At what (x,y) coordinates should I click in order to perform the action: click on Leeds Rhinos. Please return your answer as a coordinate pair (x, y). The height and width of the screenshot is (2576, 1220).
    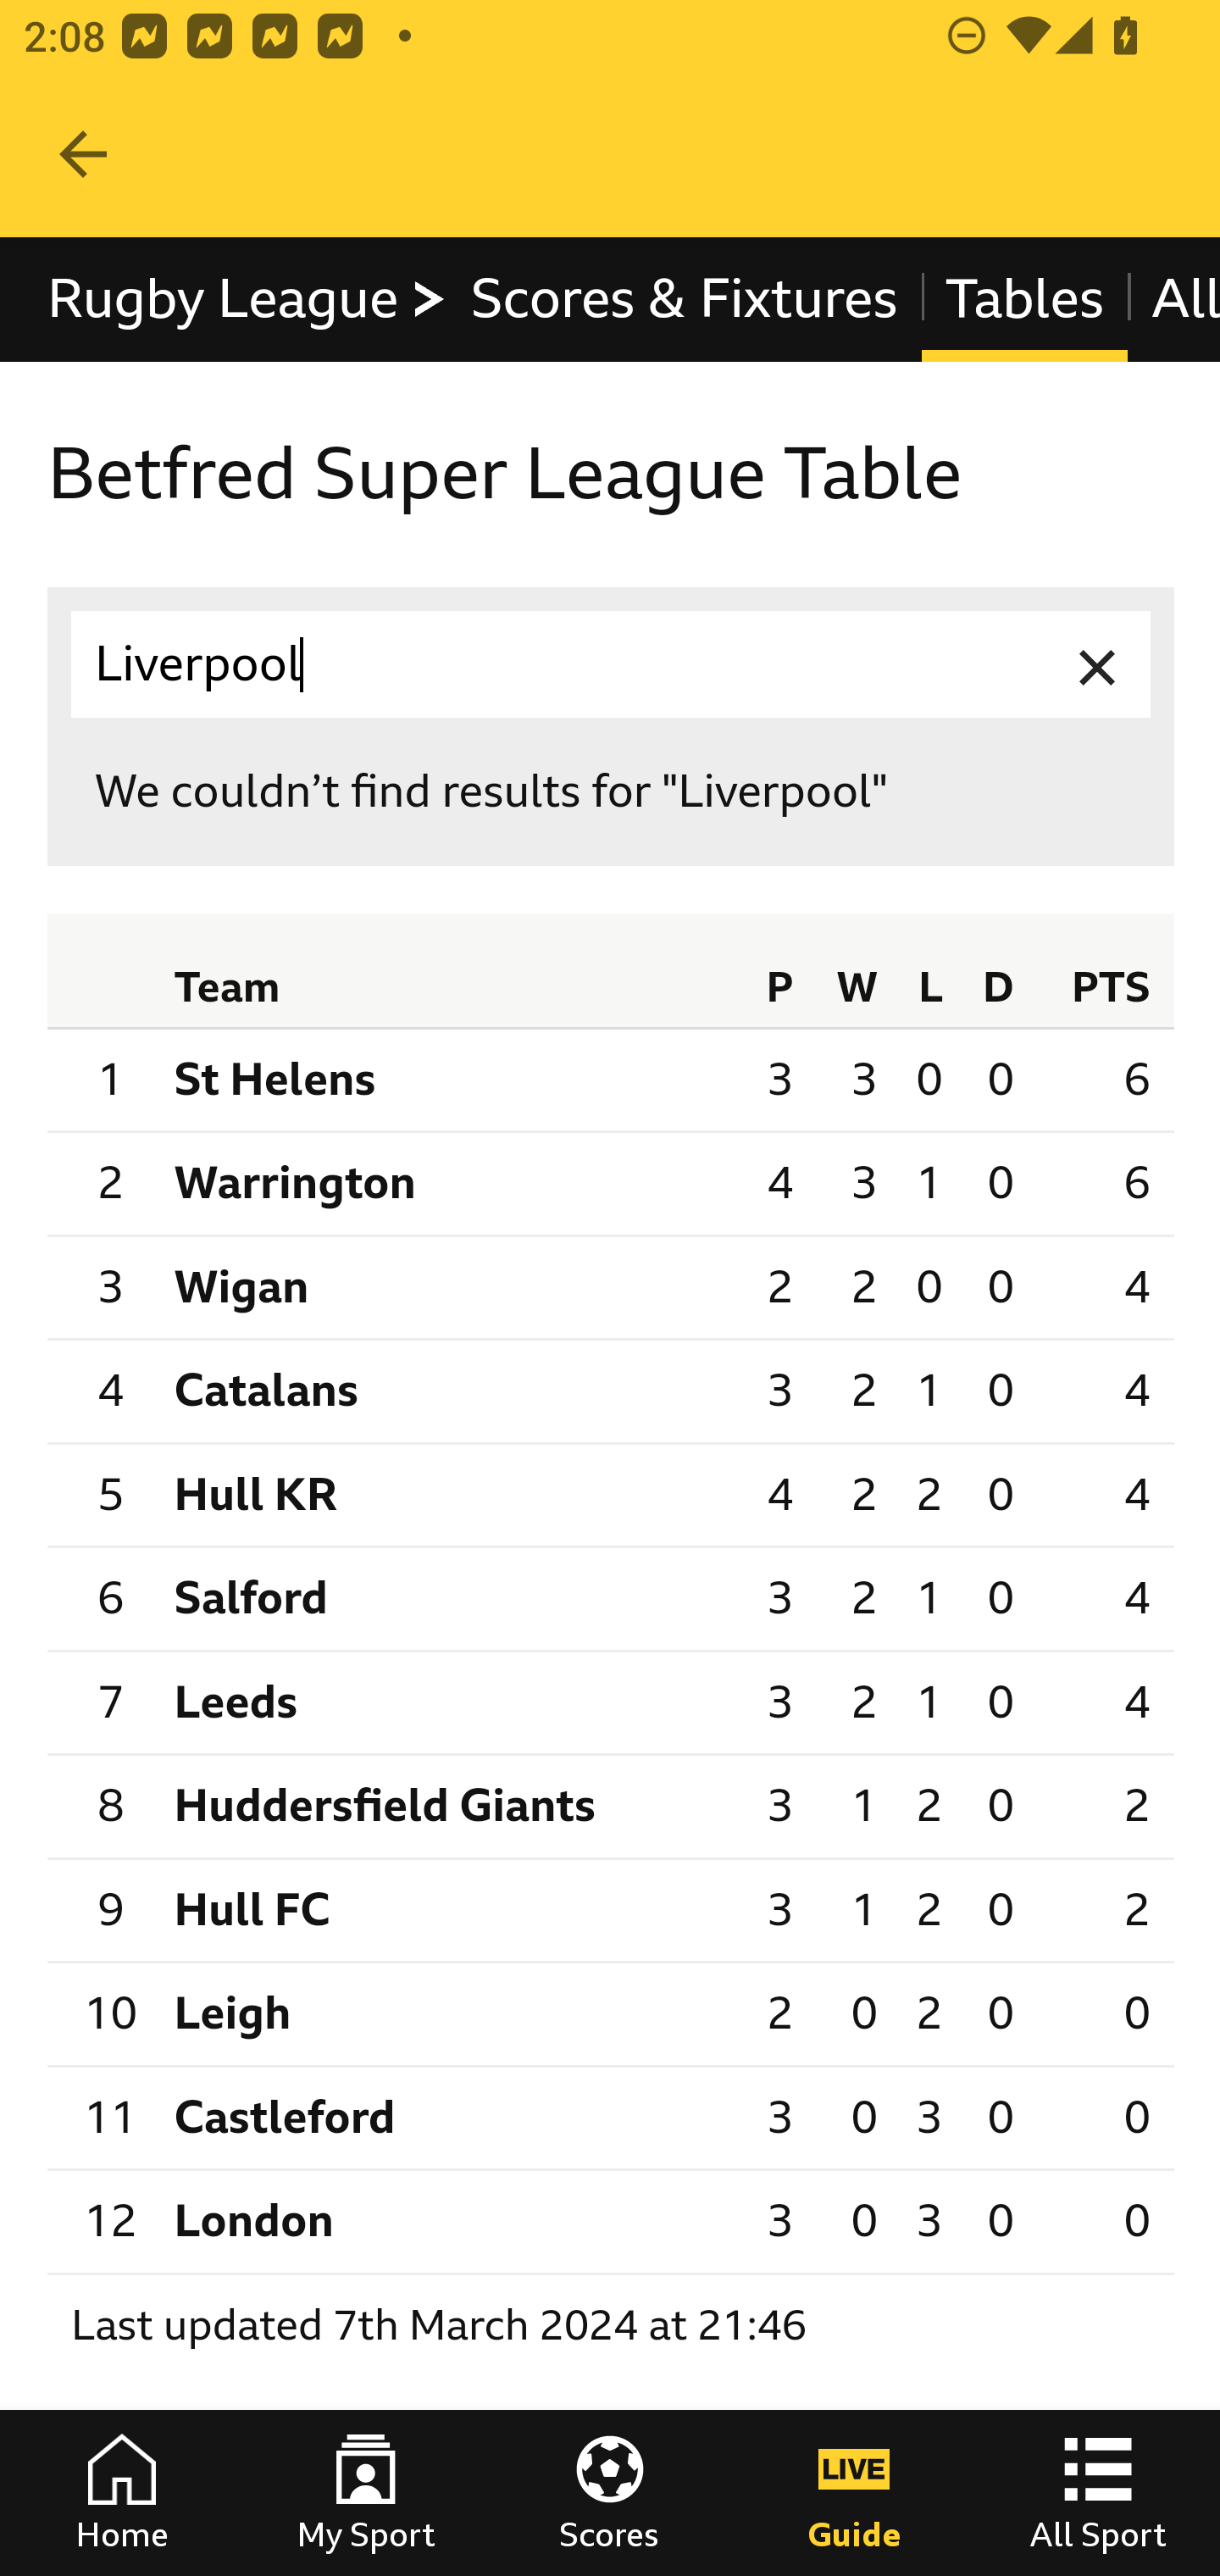
    Looking at the image, I should click on (451, 1701).